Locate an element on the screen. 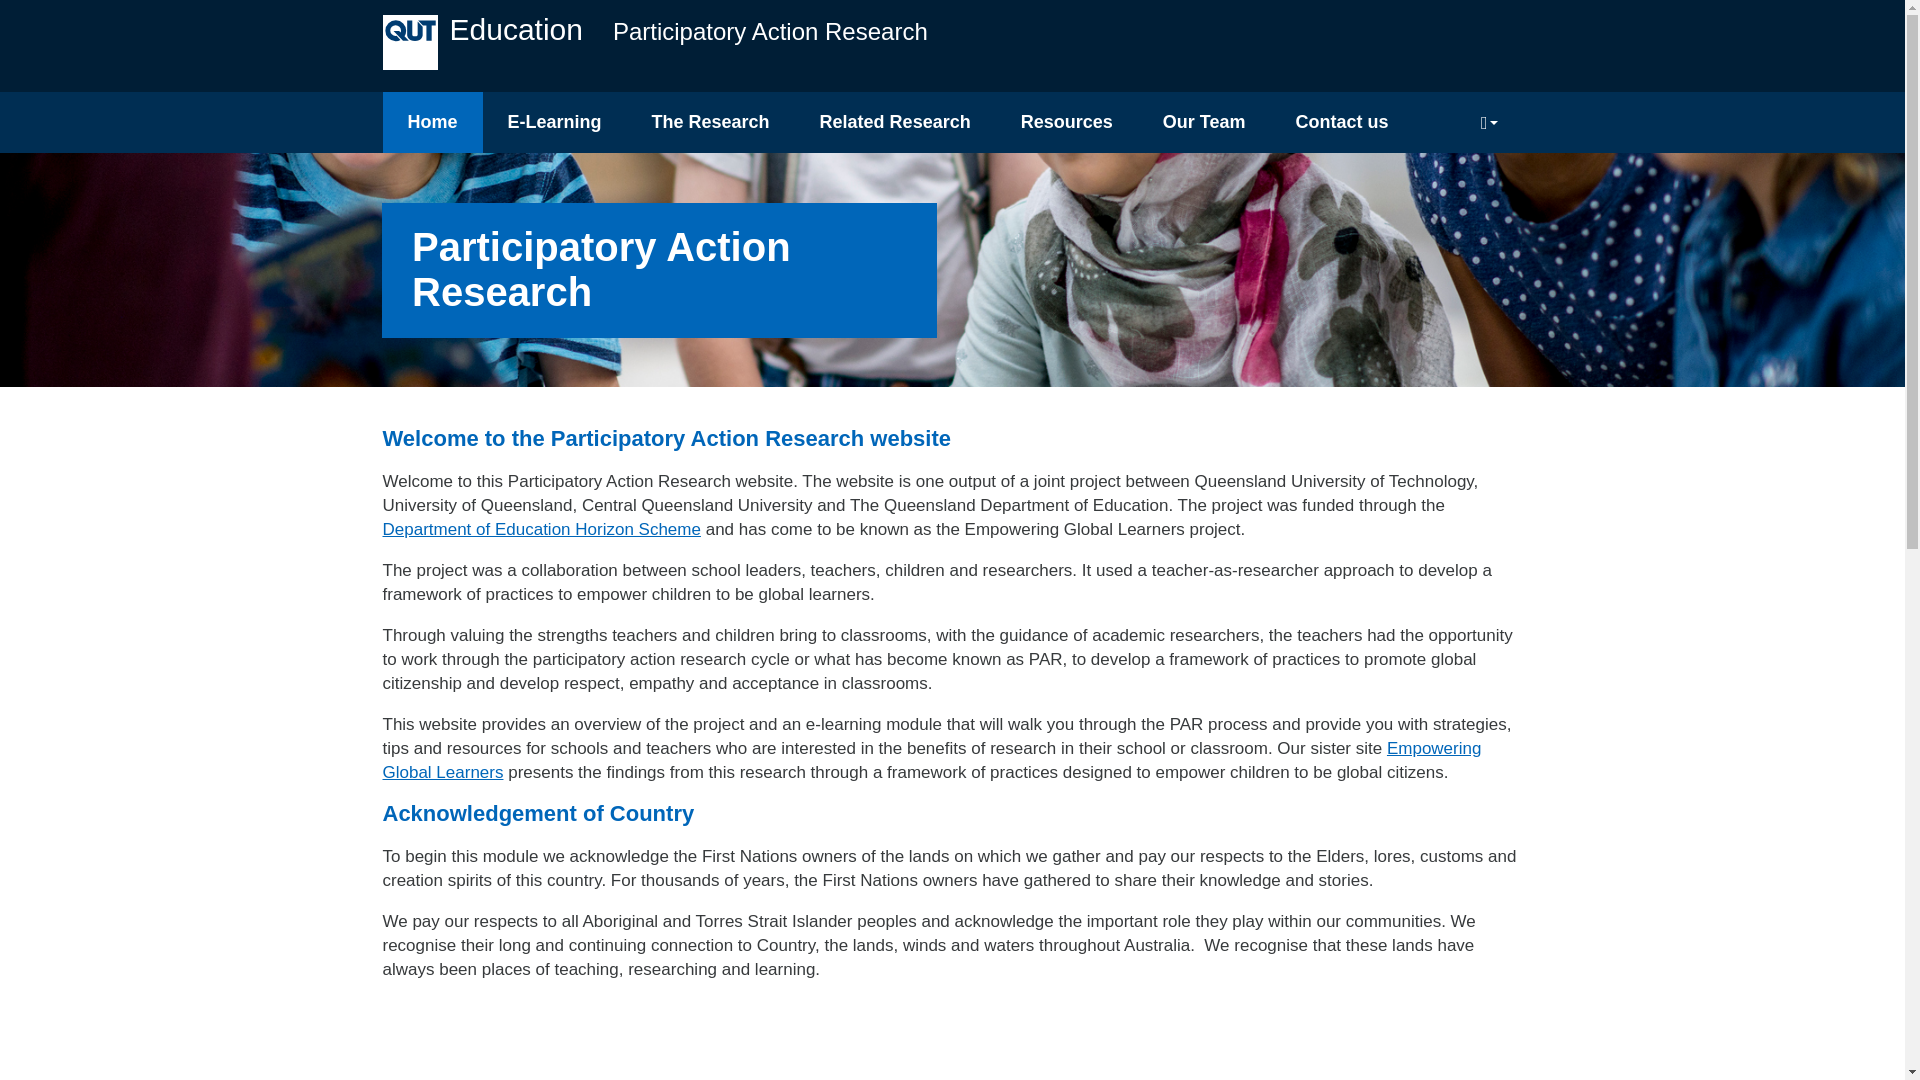  Related Research is located at coordinates (895, 122).